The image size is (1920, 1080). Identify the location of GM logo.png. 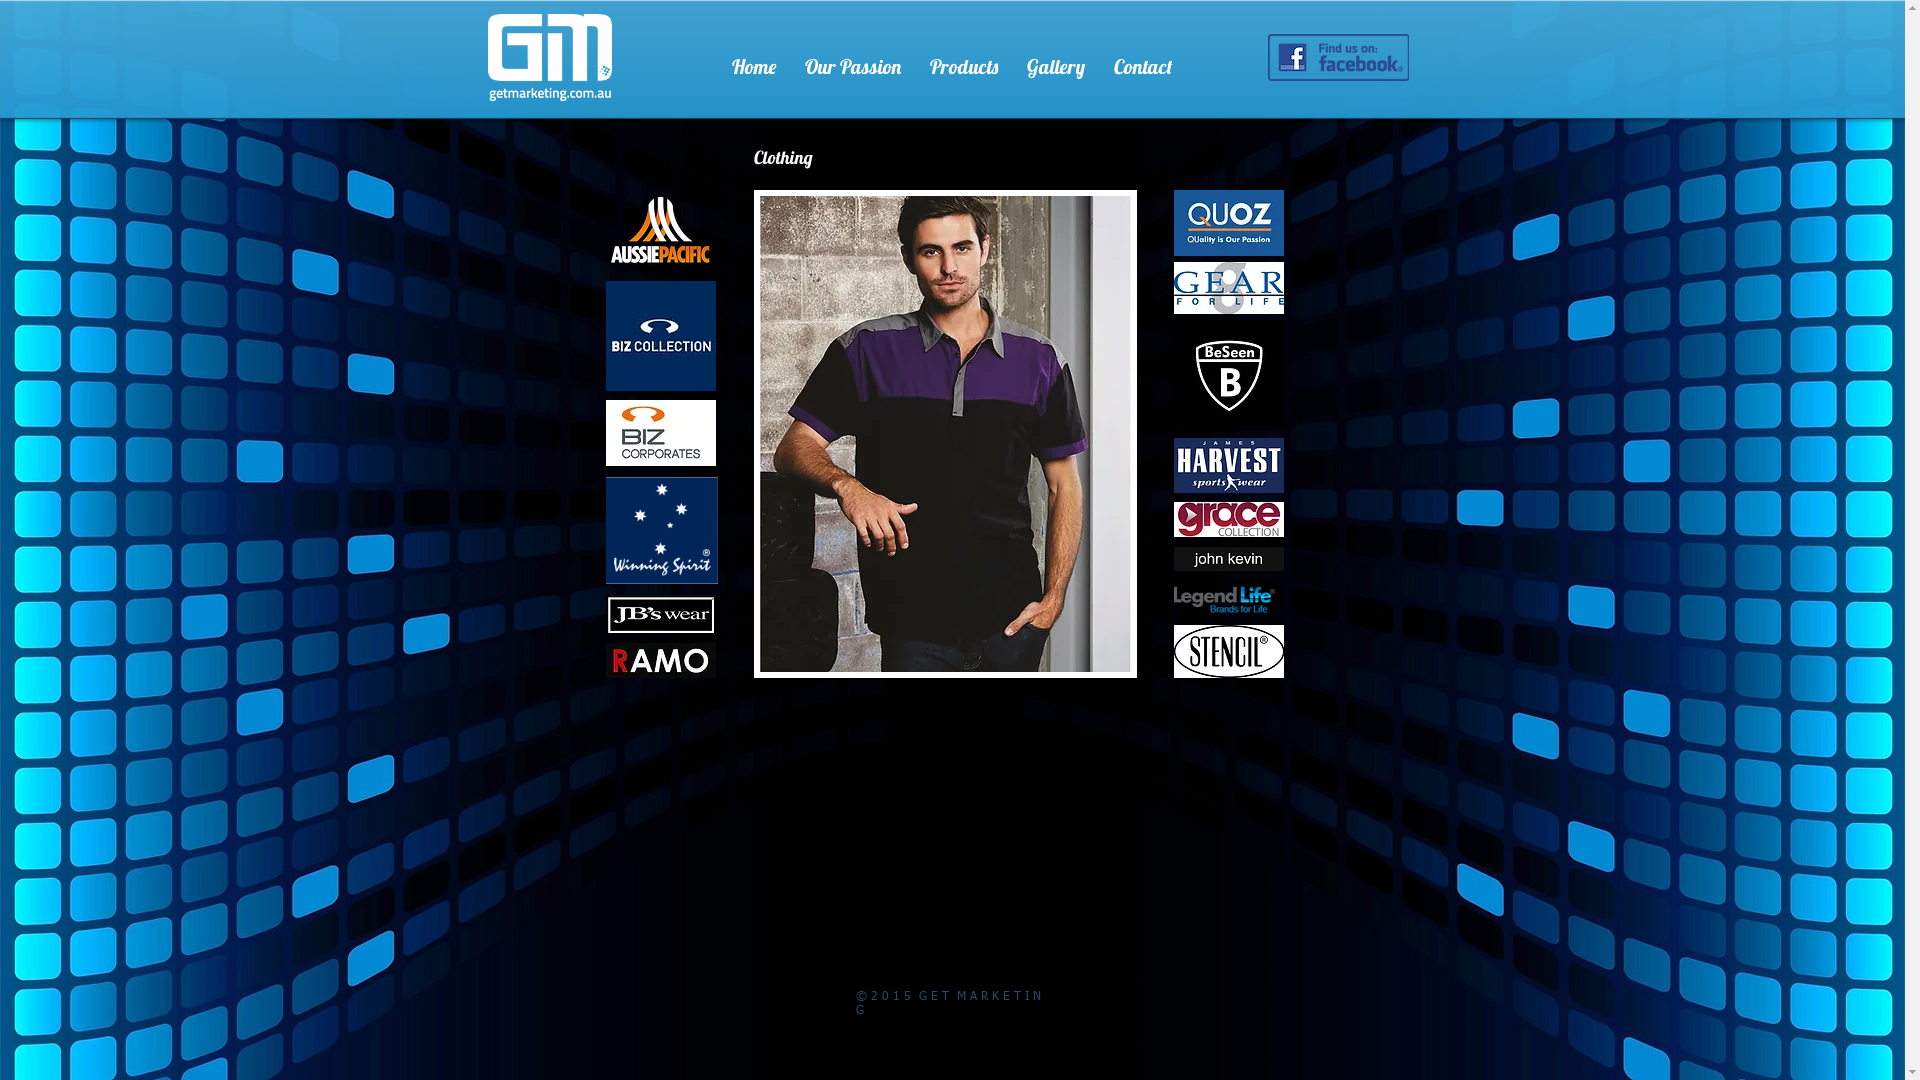
(550, 58).